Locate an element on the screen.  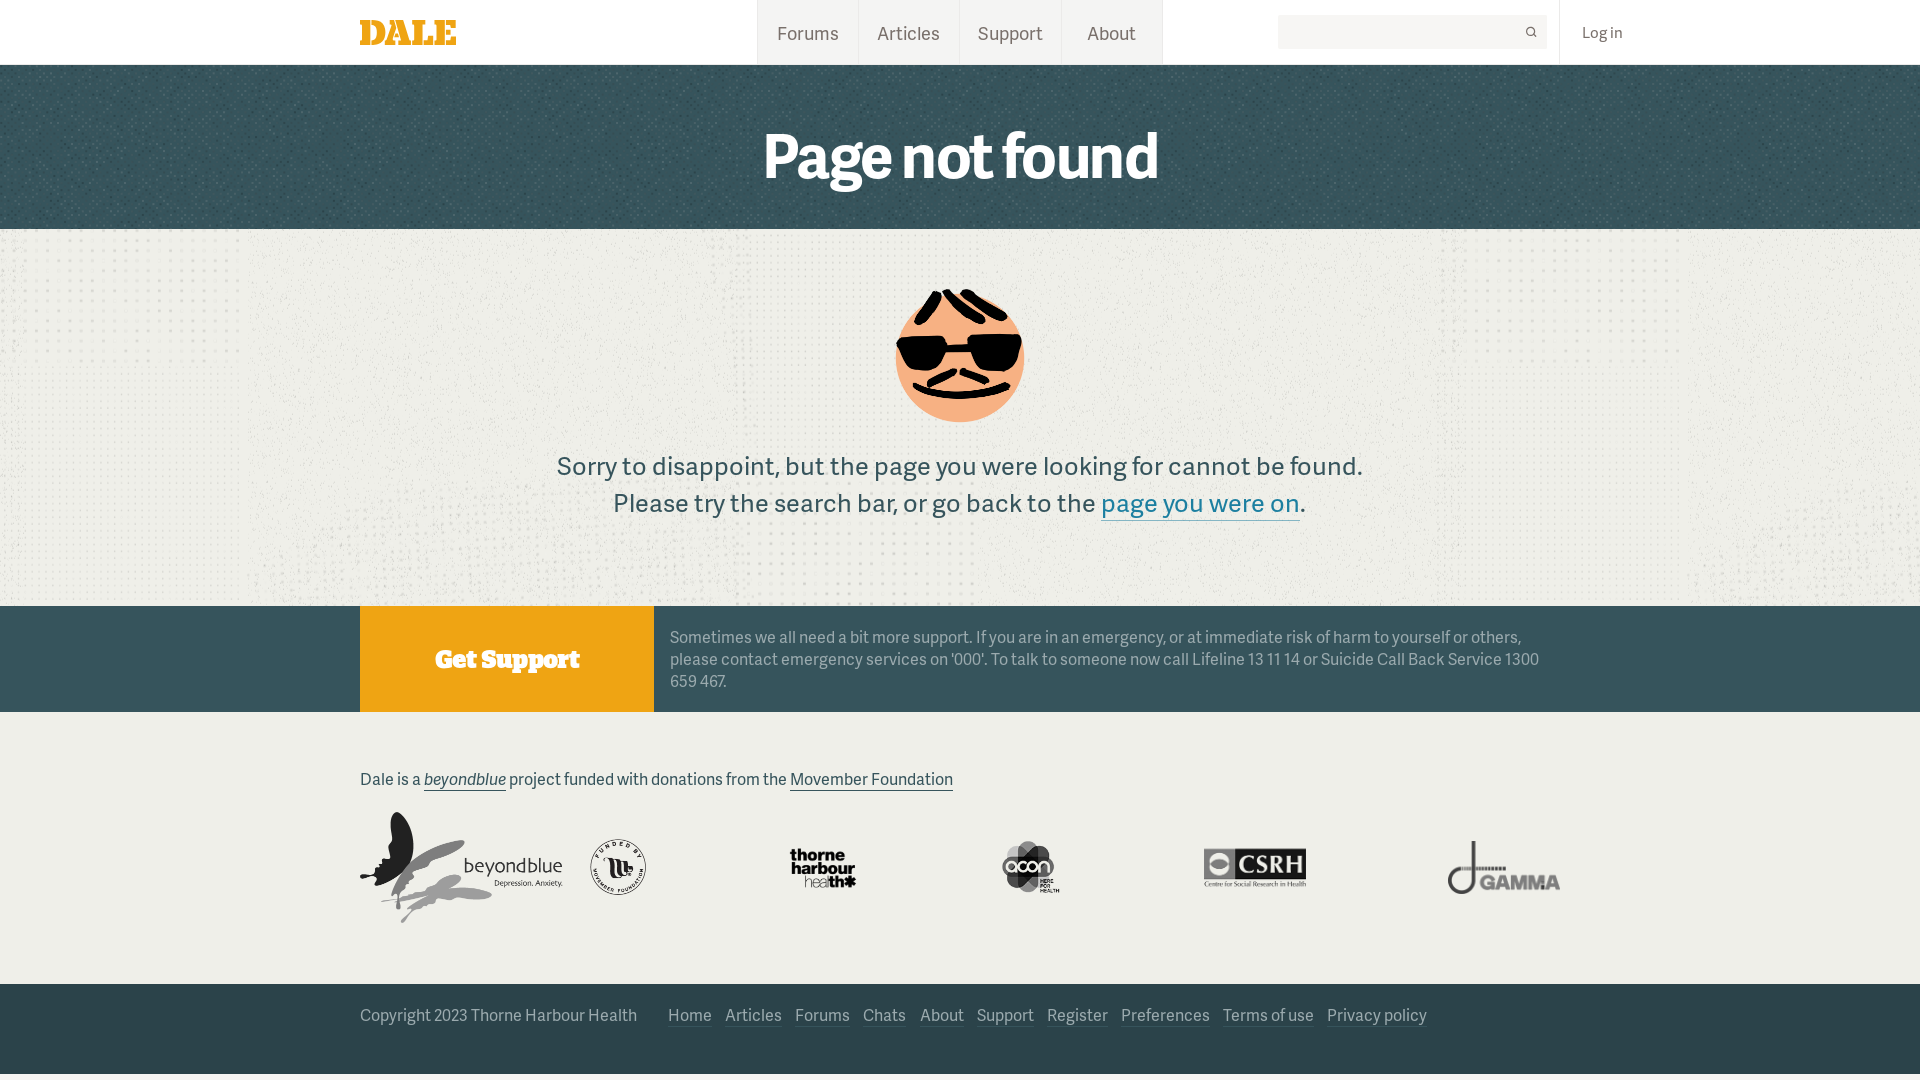
Home is located at coordinates (690, 1015).